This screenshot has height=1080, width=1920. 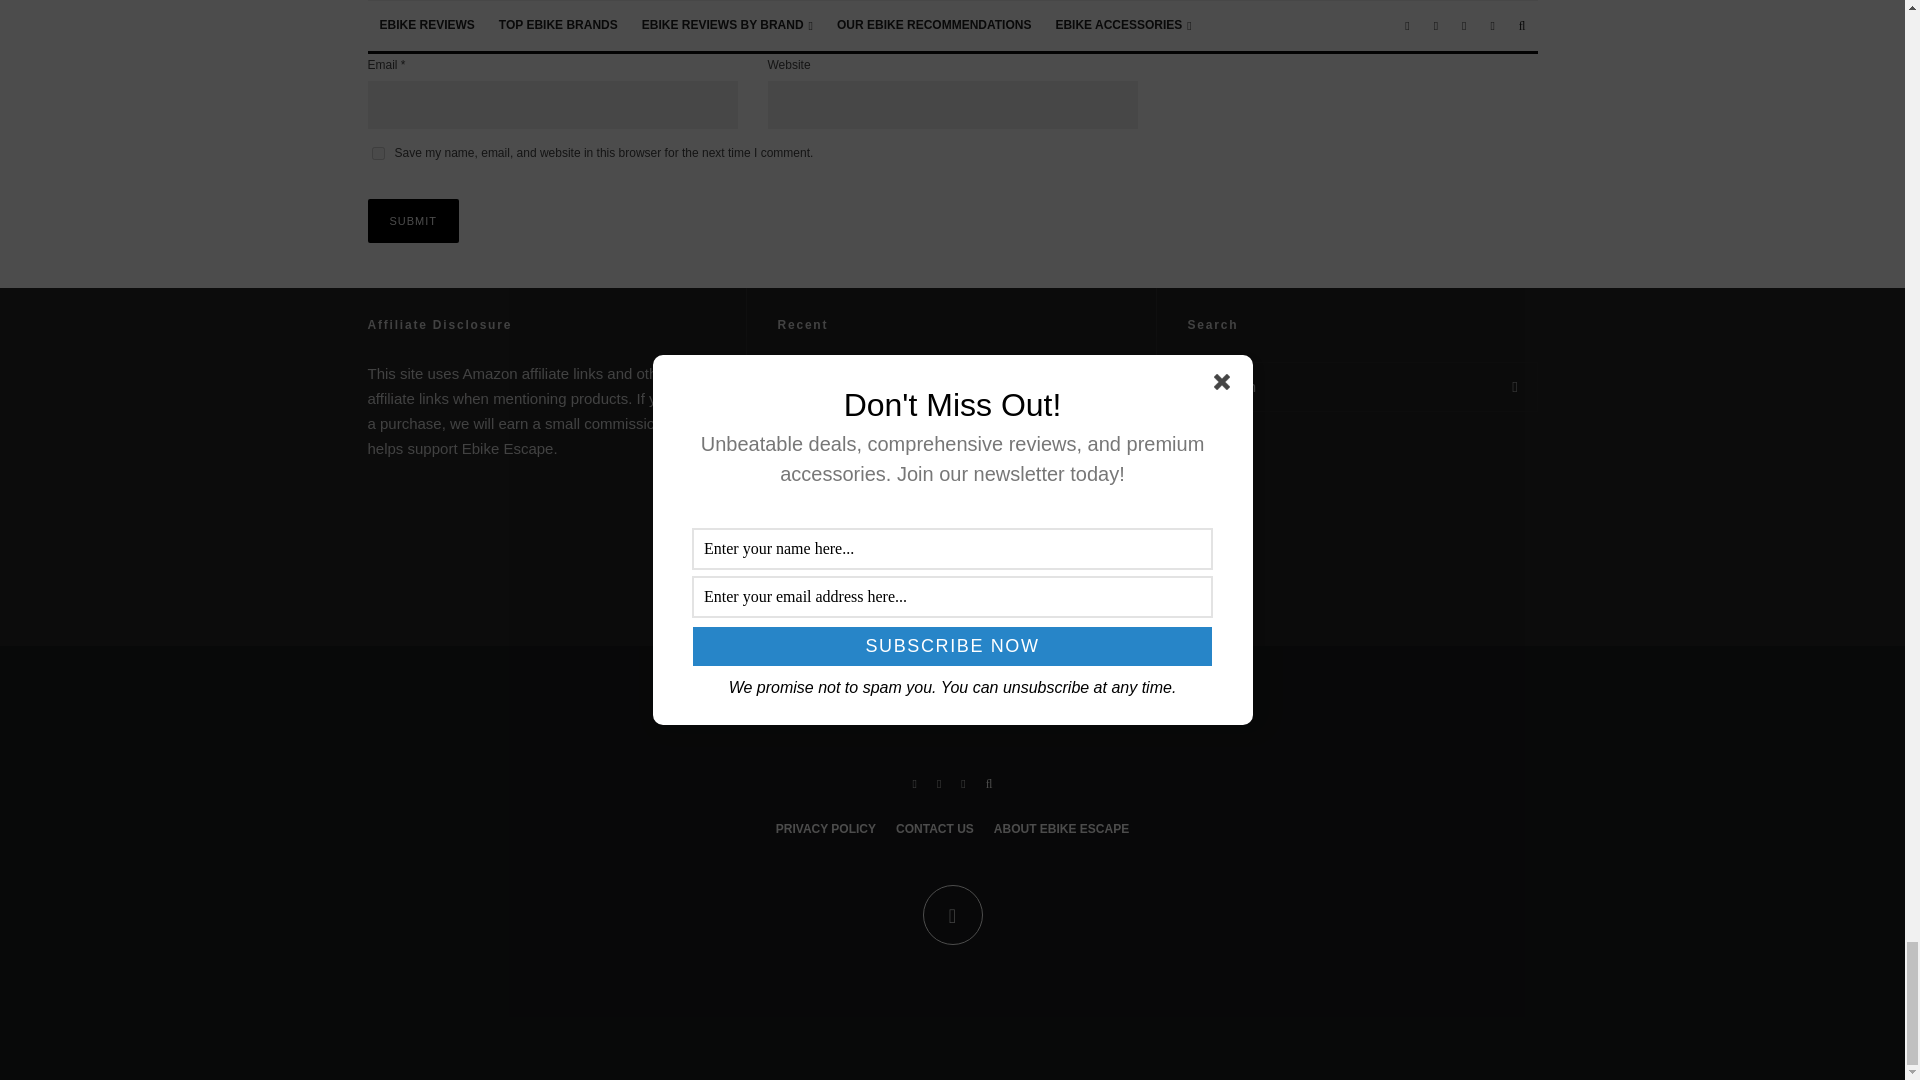 I want to click on Submit, so click(x=414, y=220).